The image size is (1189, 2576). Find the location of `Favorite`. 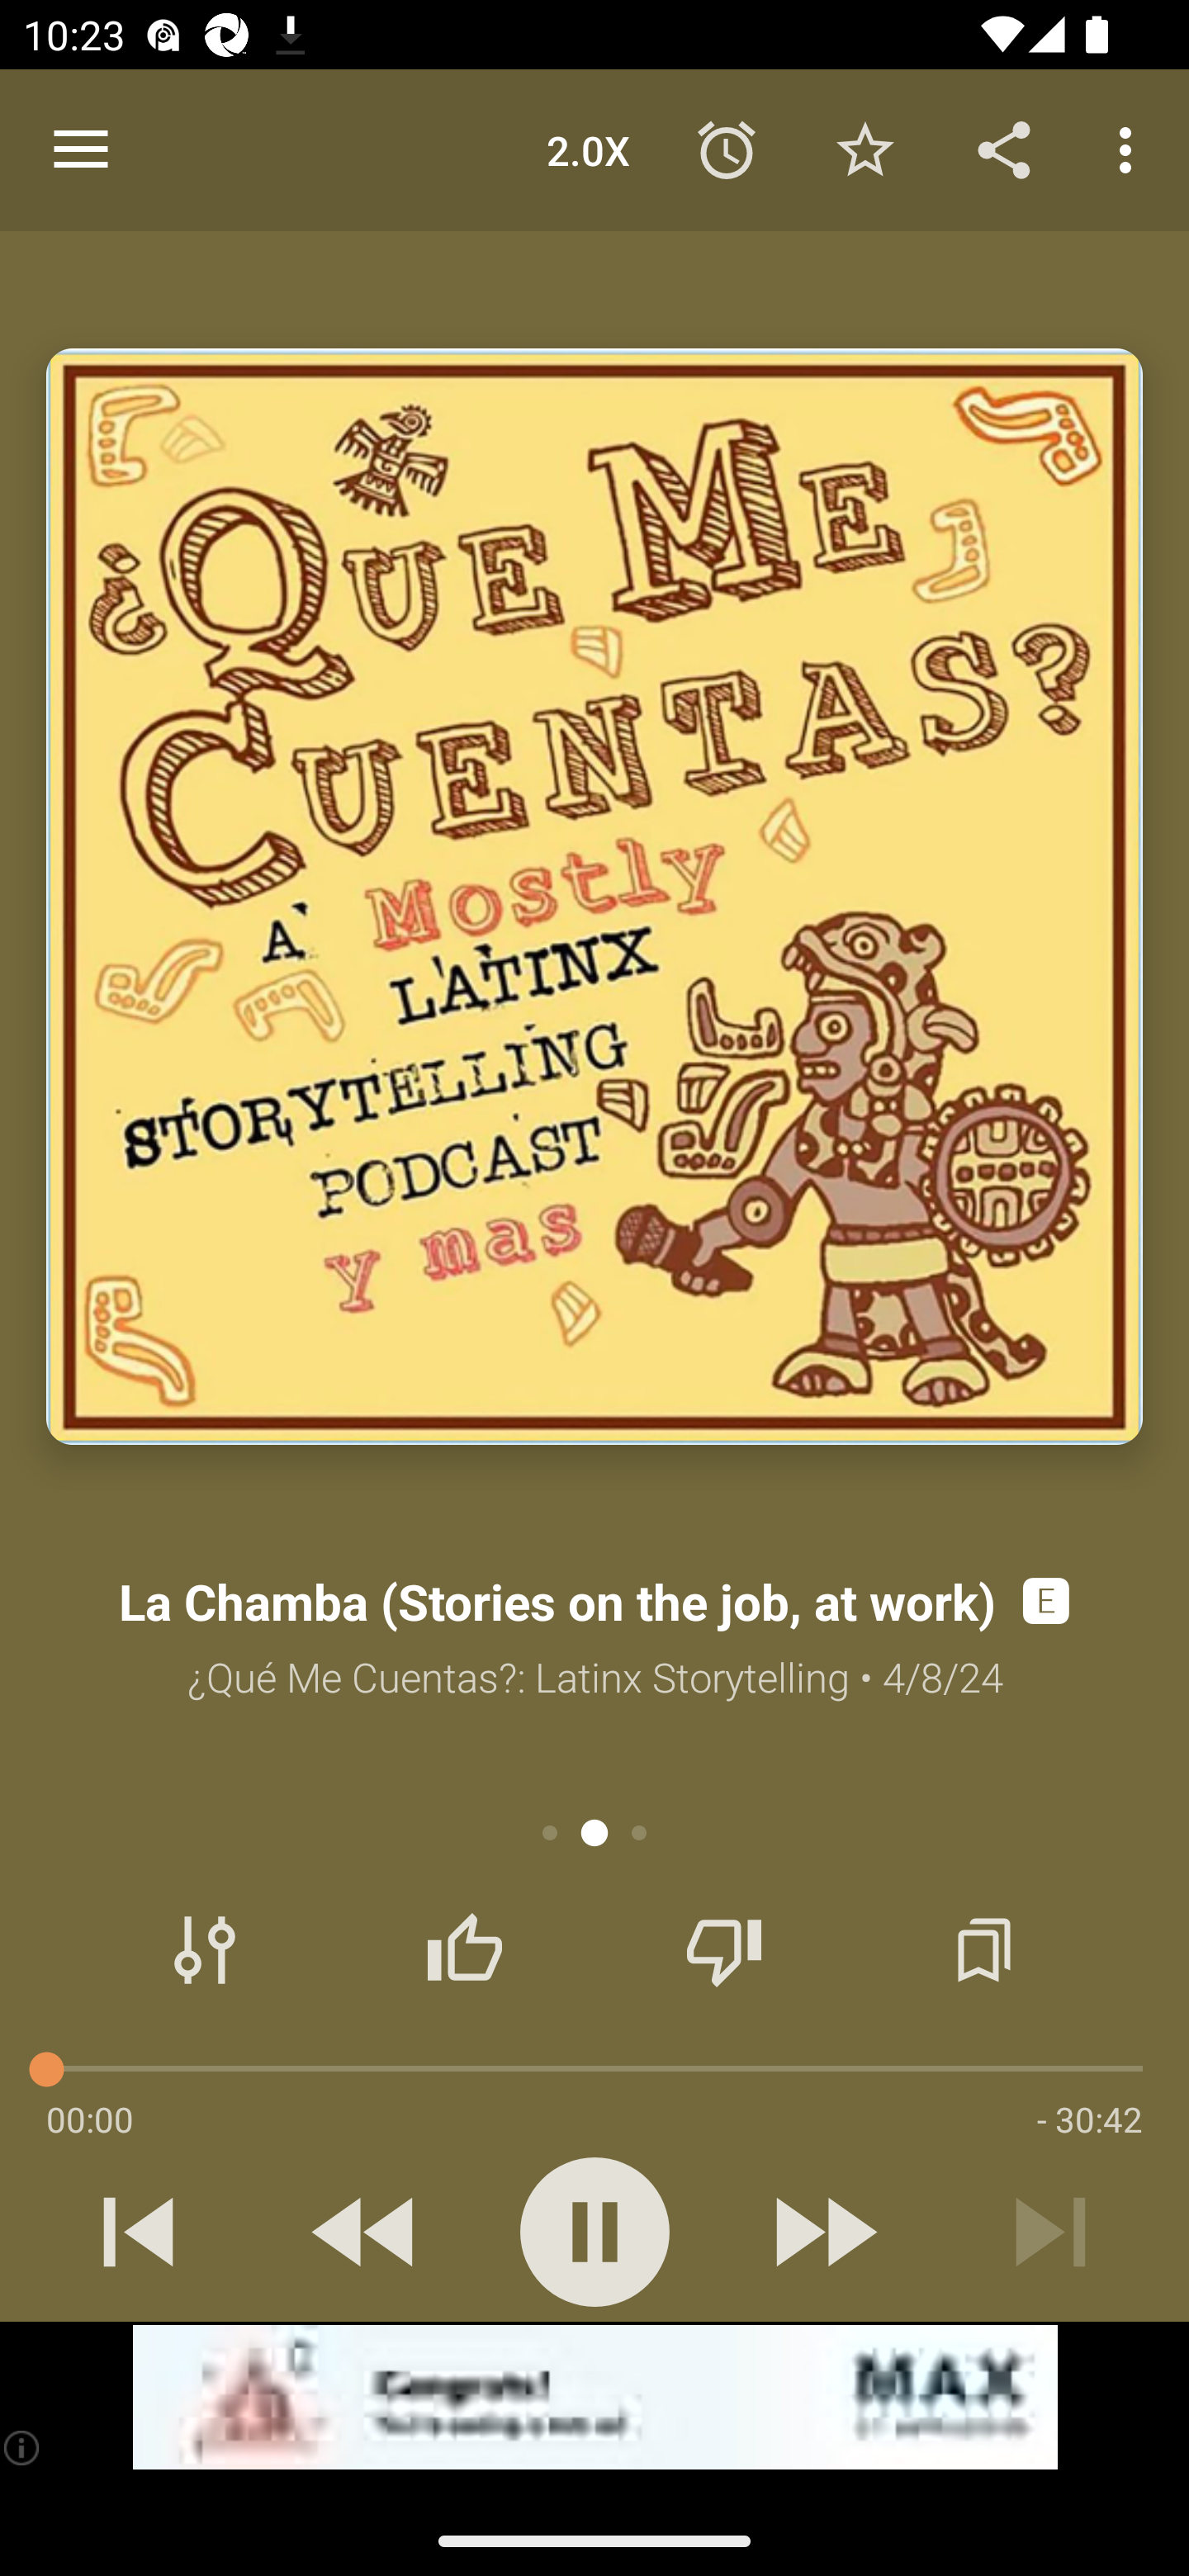

Favorite is located at coordinates (865, 149).